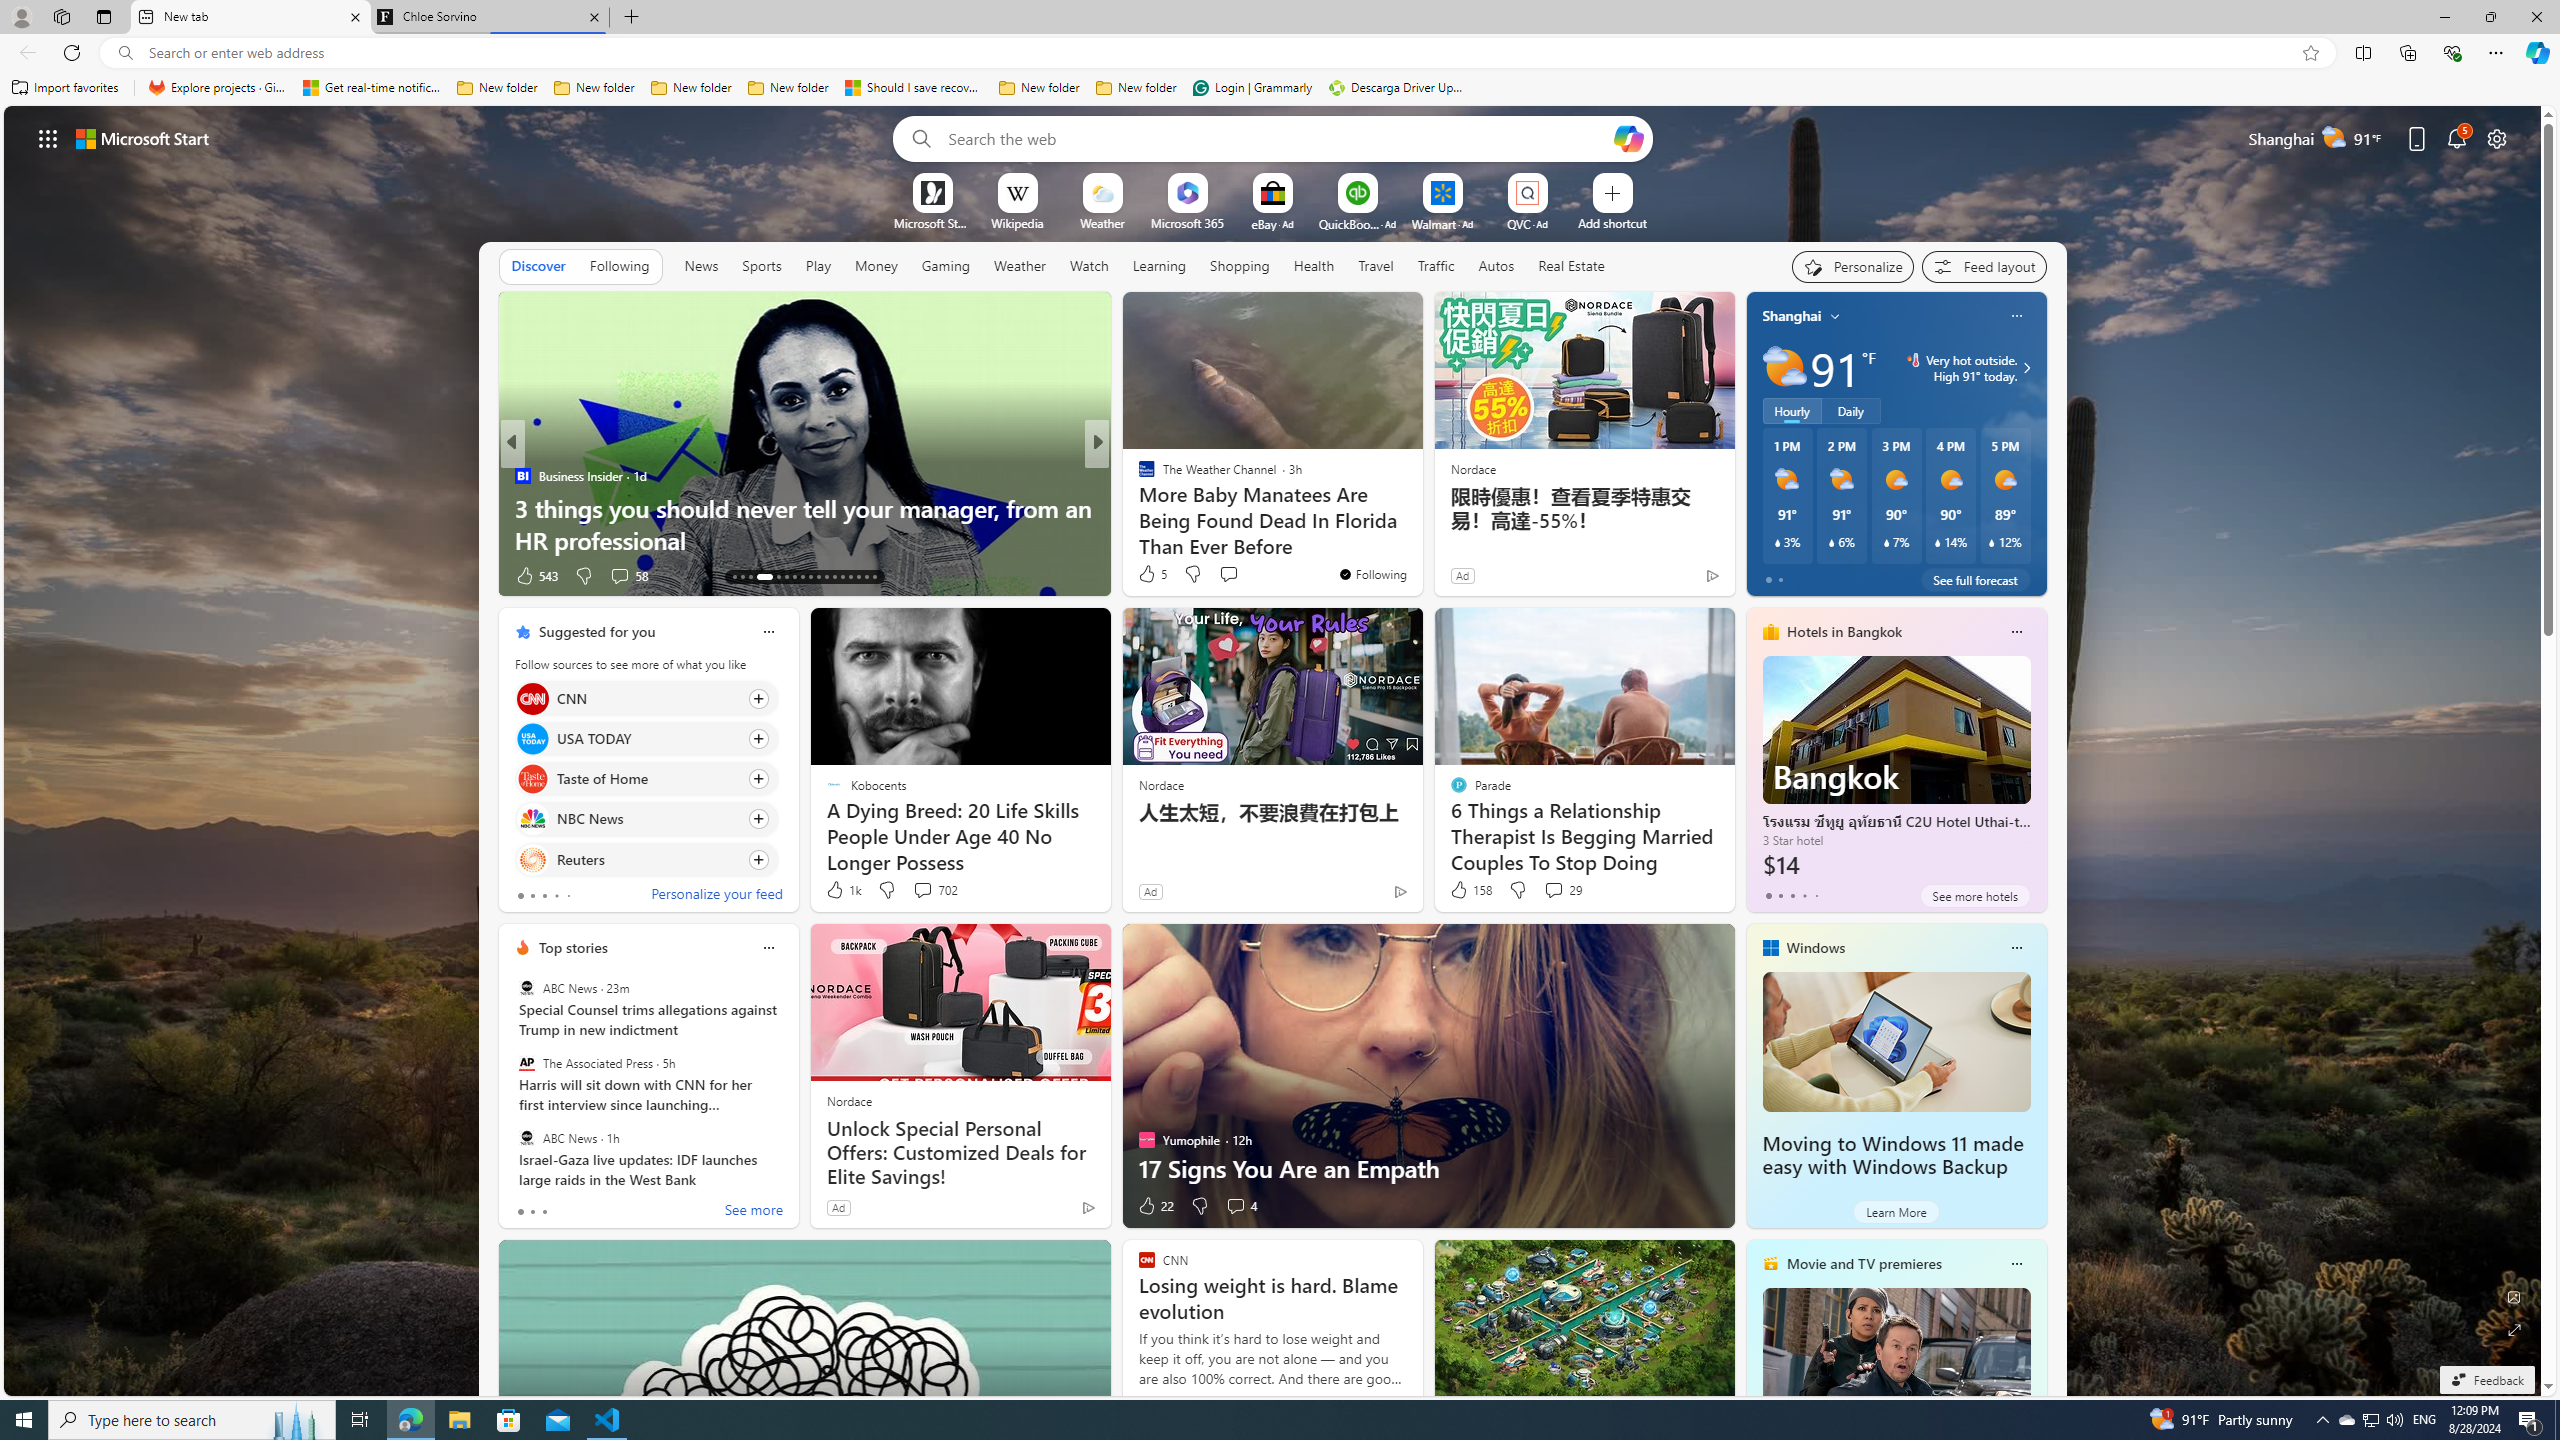 The width and height of the screenshot is (2560, 1440). What do you see at coordinates (1498, 265) in the screenshot?
I see `Autos` at bounding box center [1498, 265].